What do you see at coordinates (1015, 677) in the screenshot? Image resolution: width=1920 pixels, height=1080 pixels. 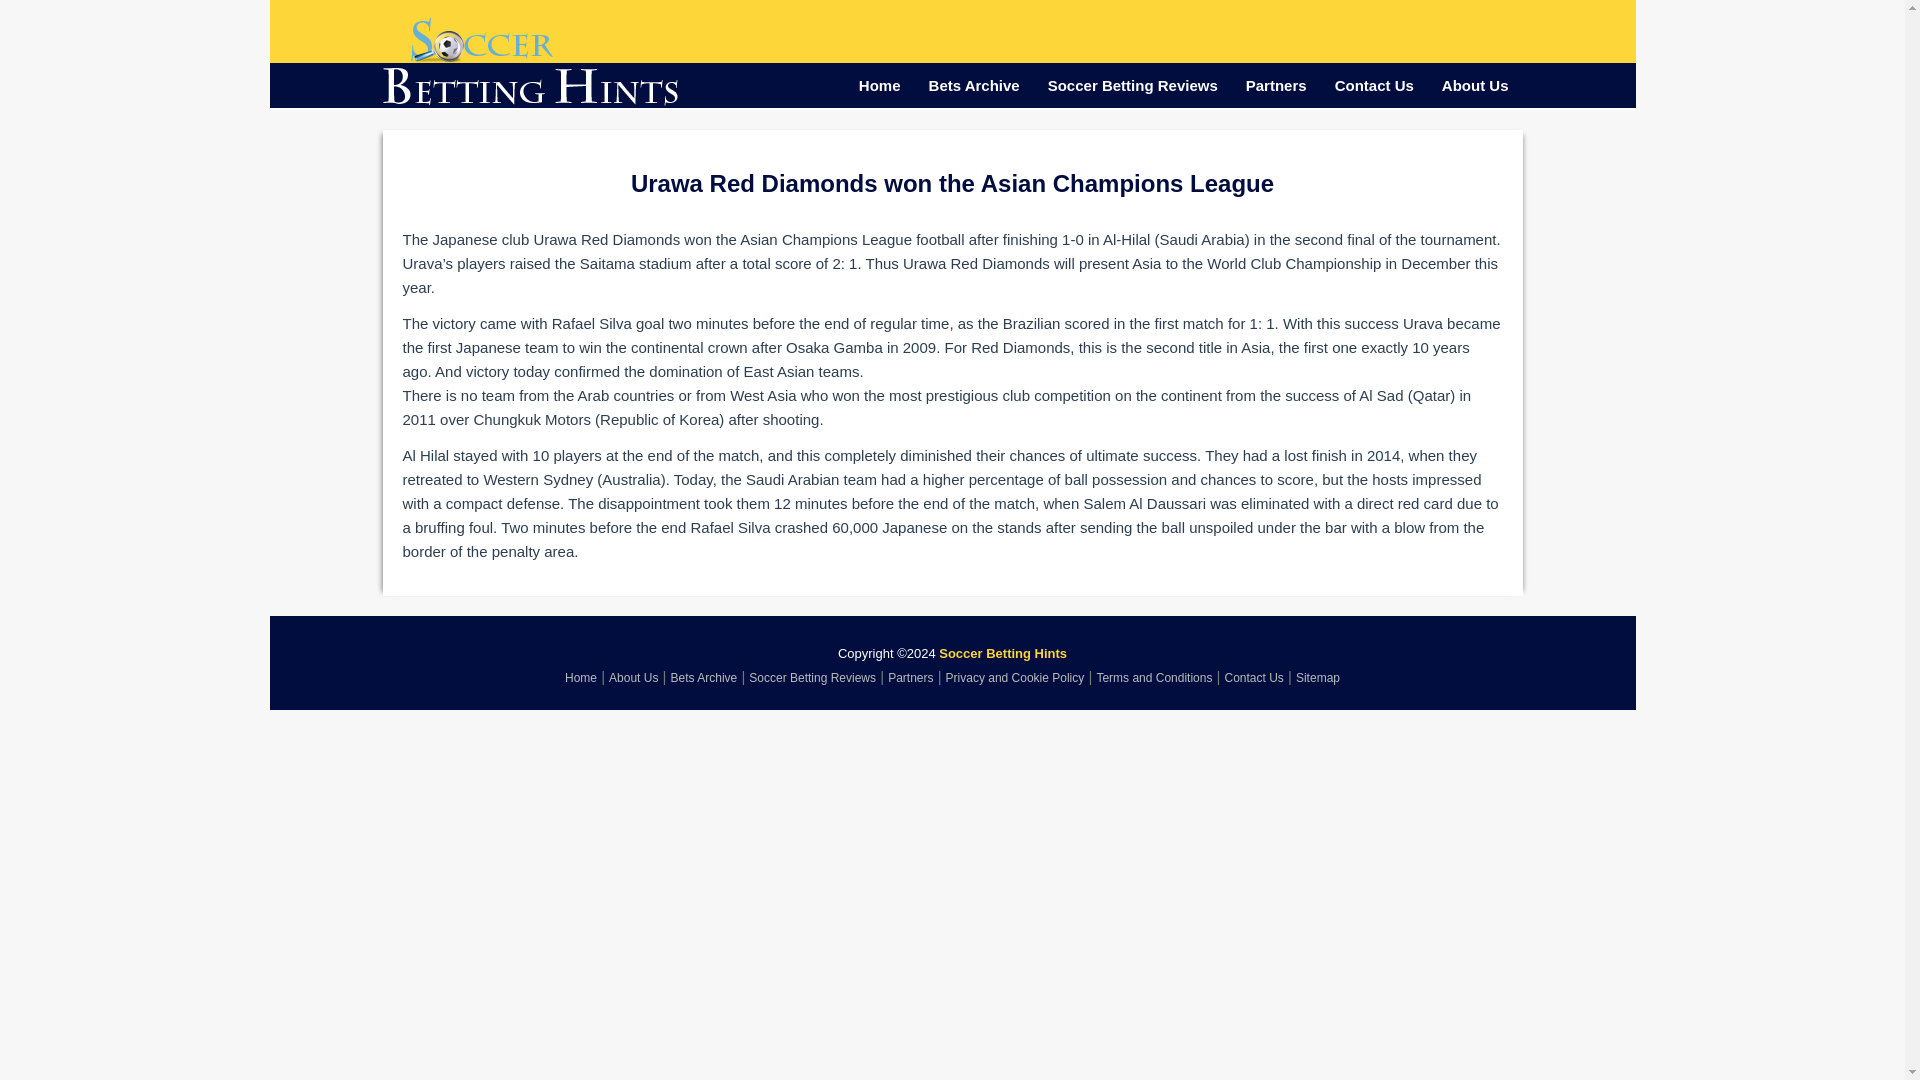 I see `Privacy and Cookie Policy` at bounding box center [1015, 677].